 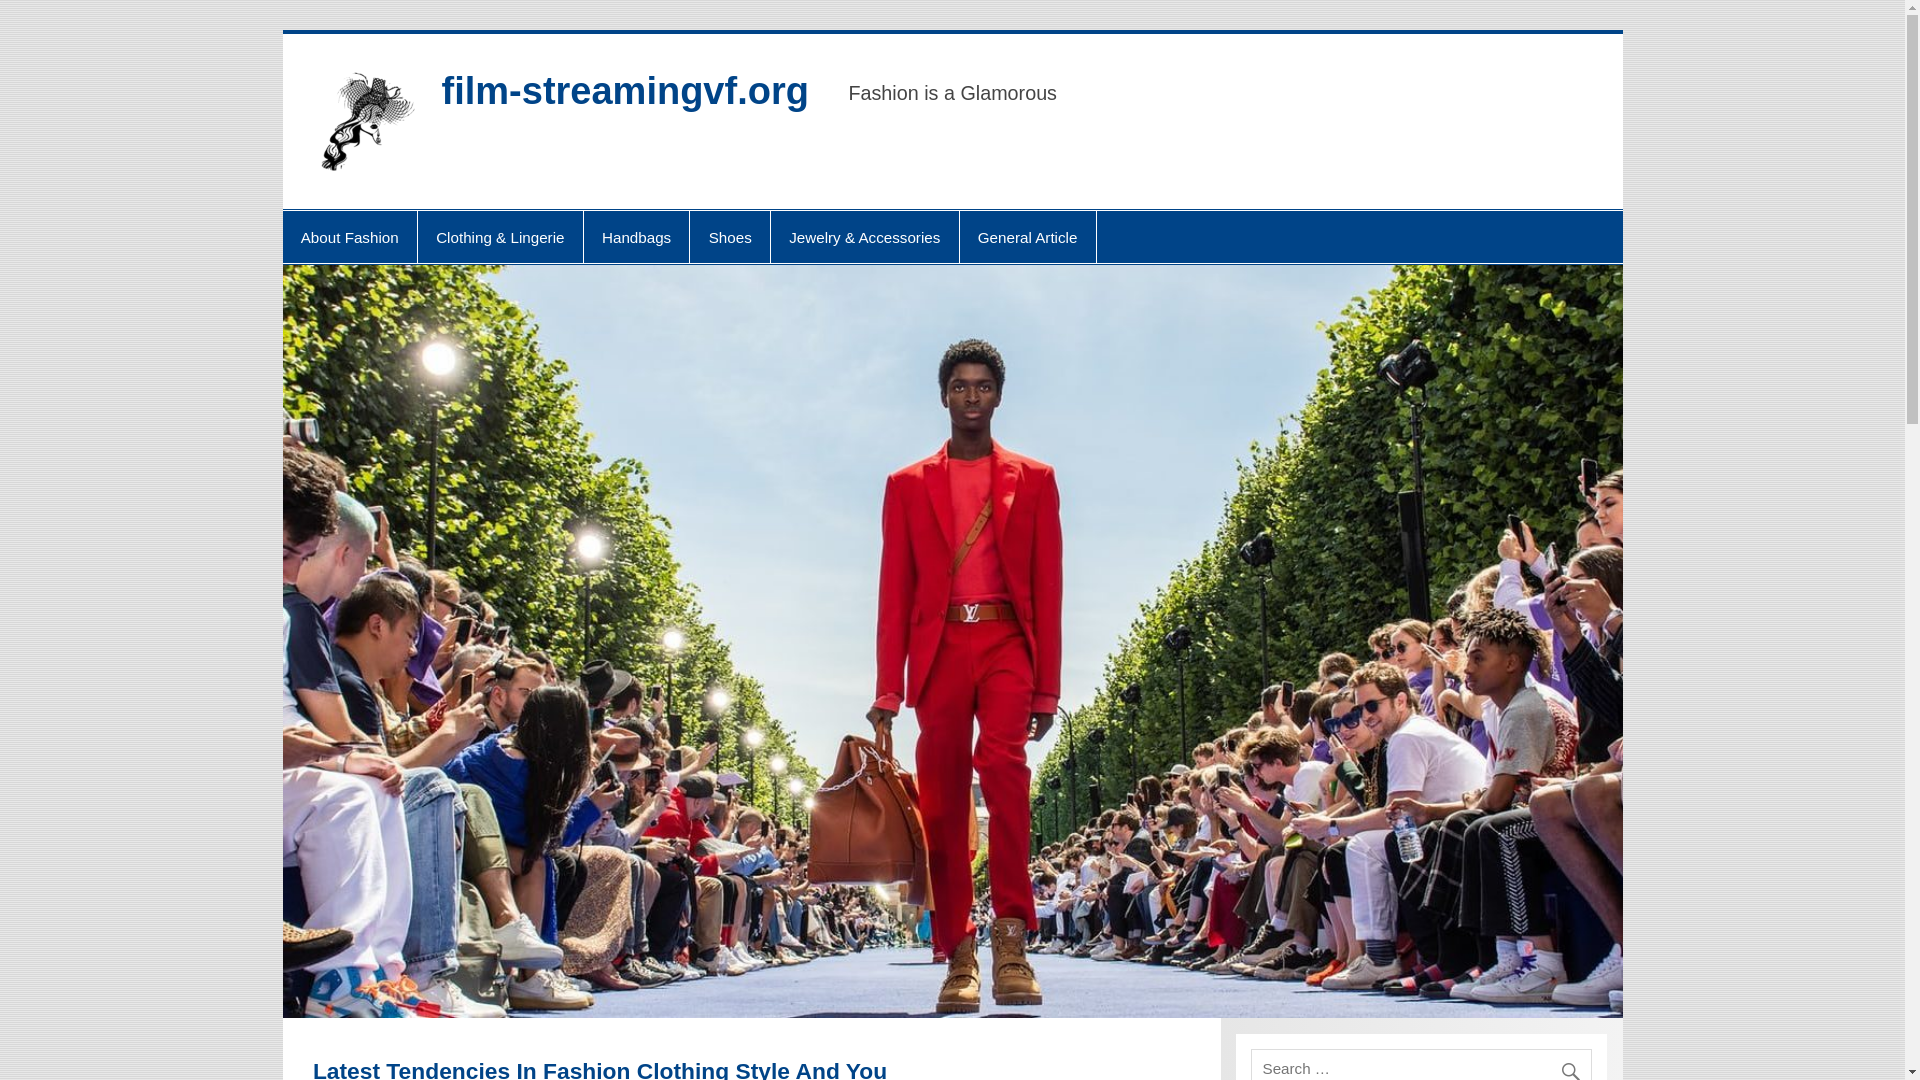 I want to click on film-streamingvf.org, so click(x=624, y=91).